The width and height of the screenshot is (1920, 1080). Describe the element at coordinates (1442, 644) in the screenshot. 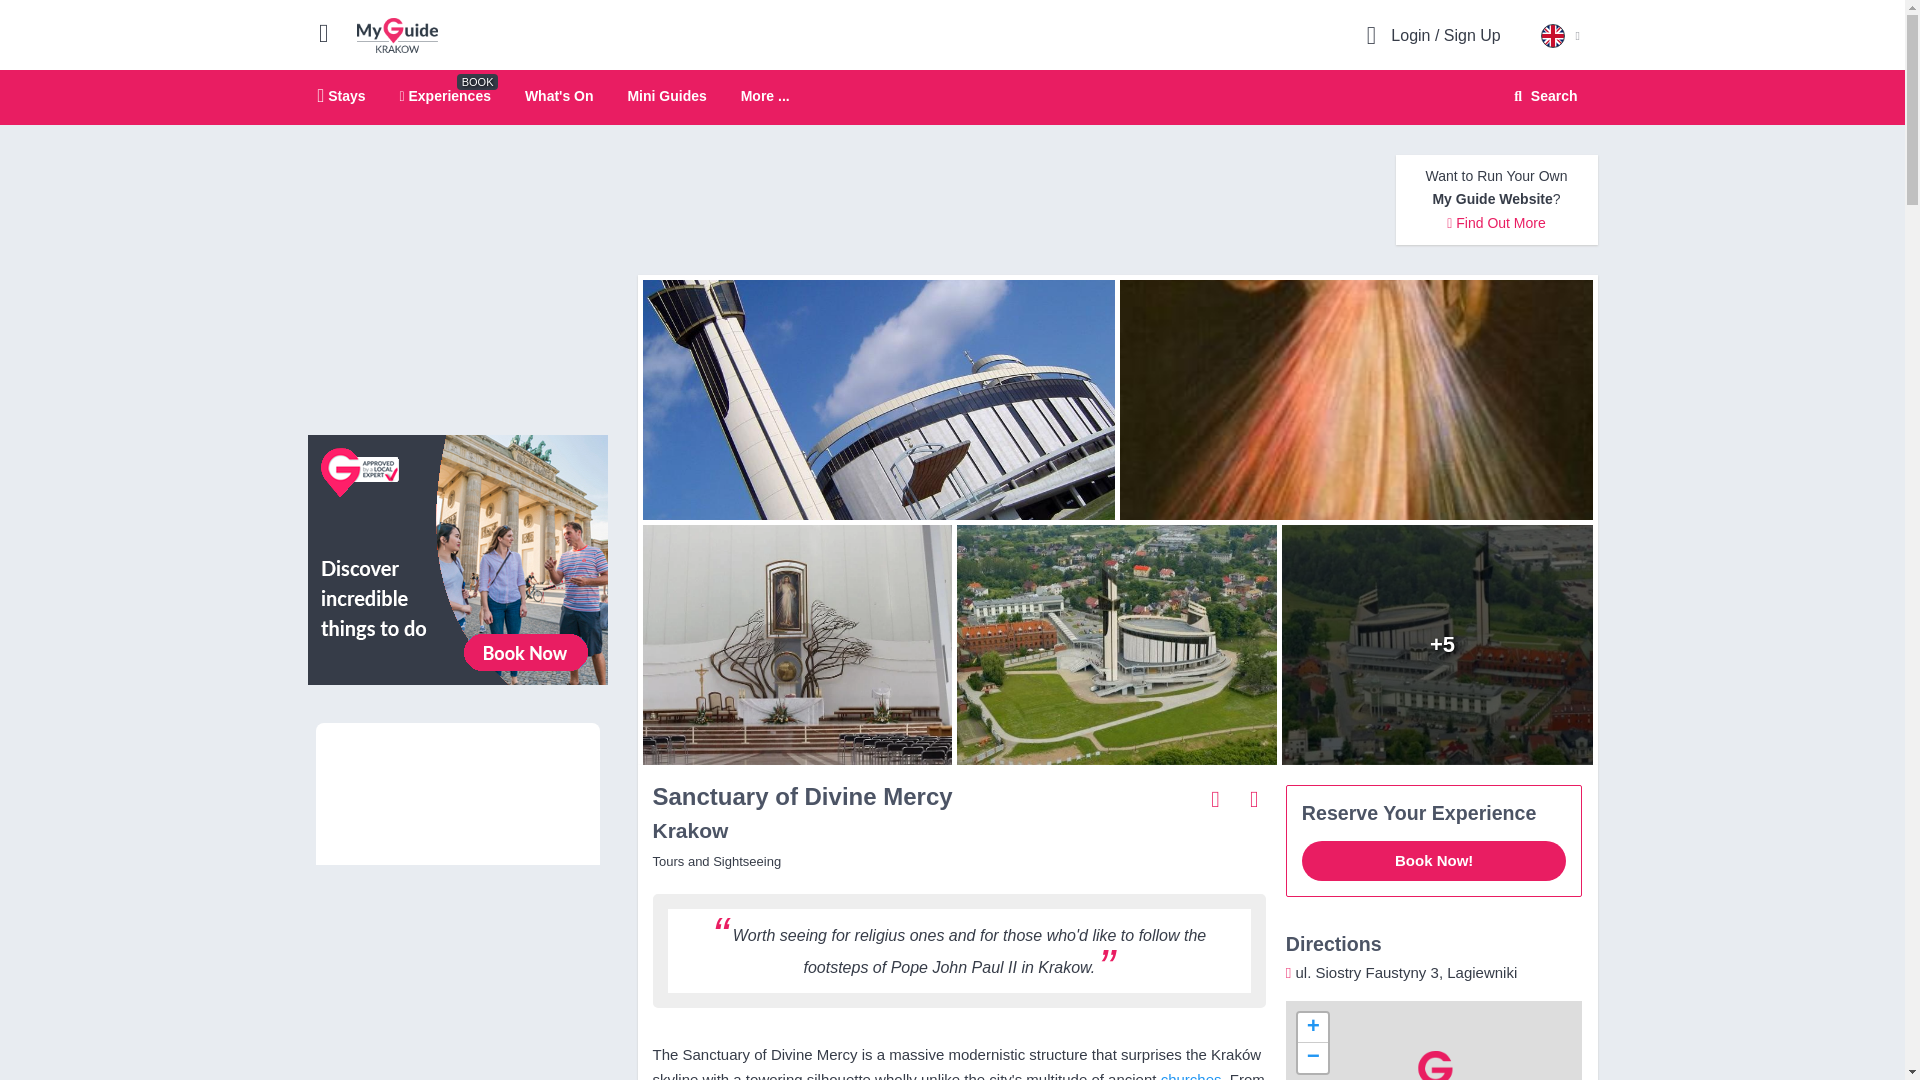

I see `Sanctuary of Divine Mercy` at that location.